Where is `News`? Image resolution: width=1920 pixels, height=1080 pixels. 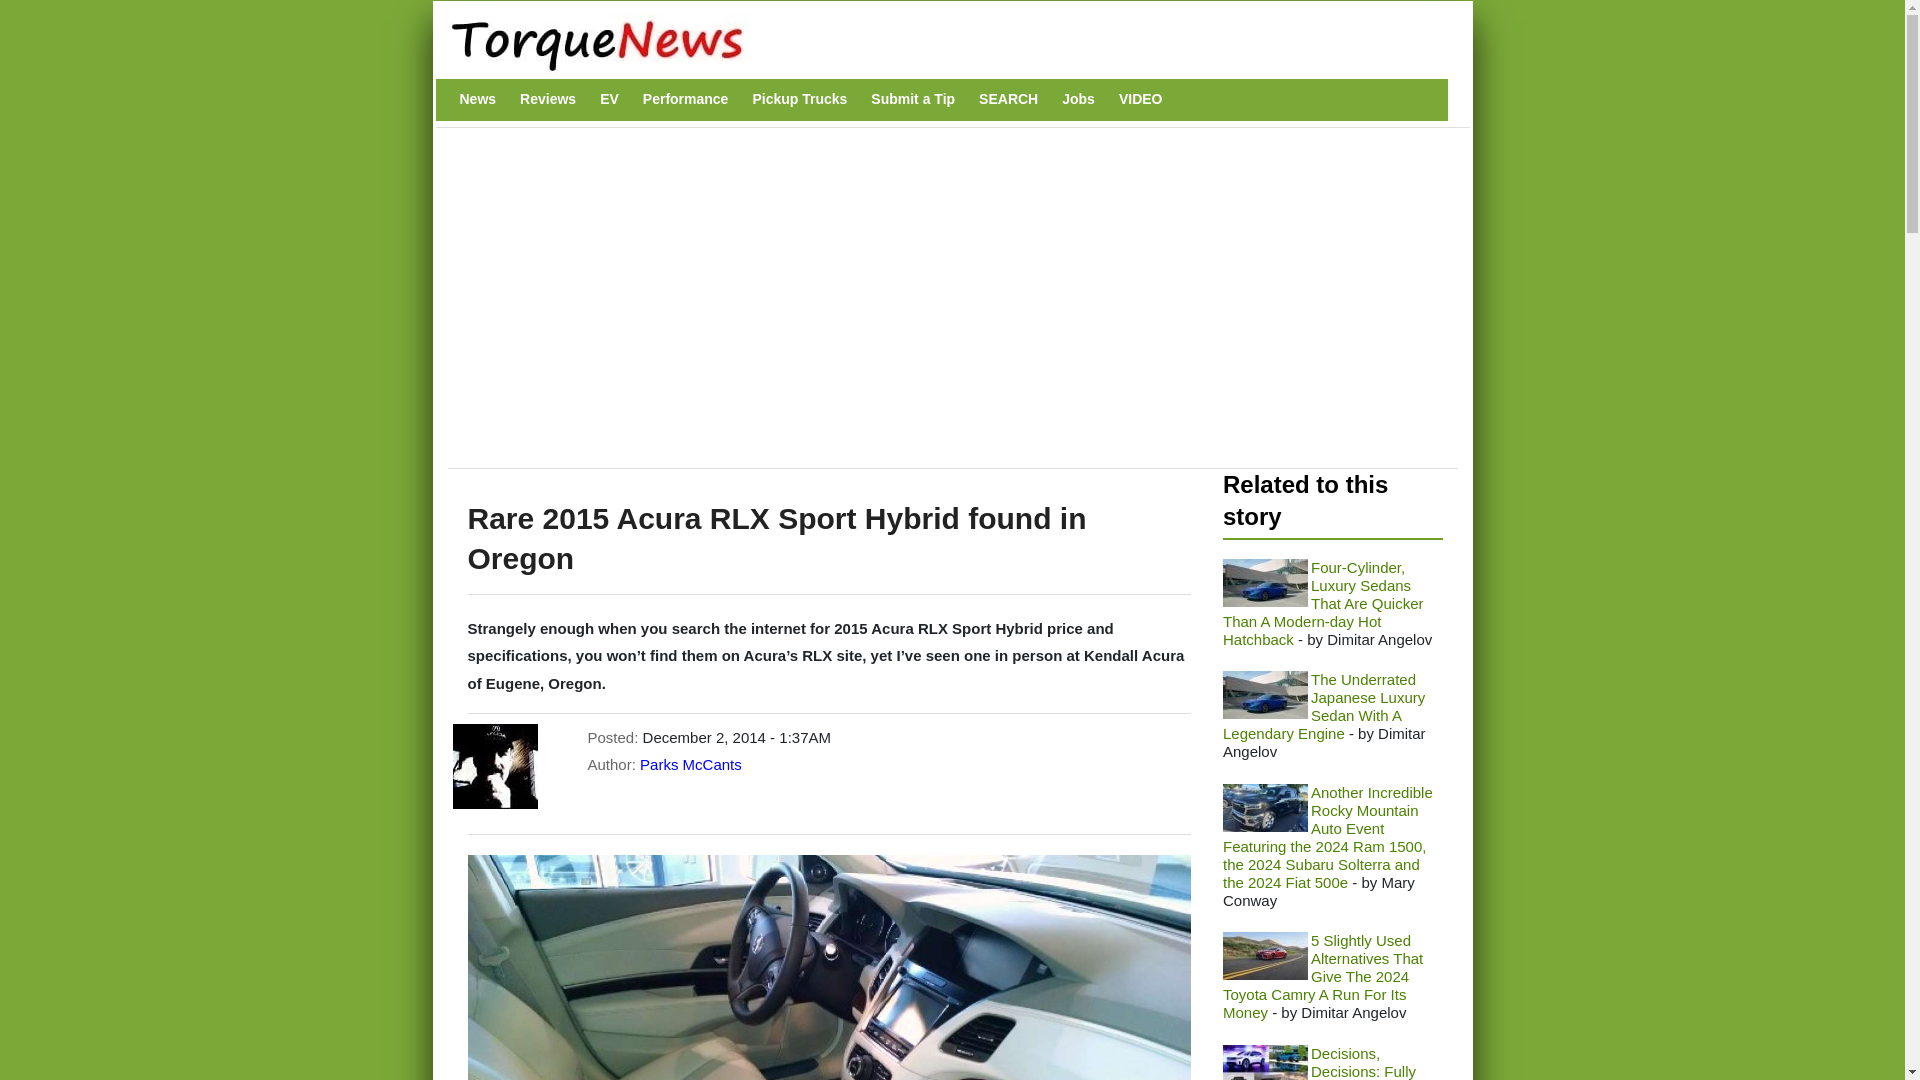
News is located at coordinates (478, 99).